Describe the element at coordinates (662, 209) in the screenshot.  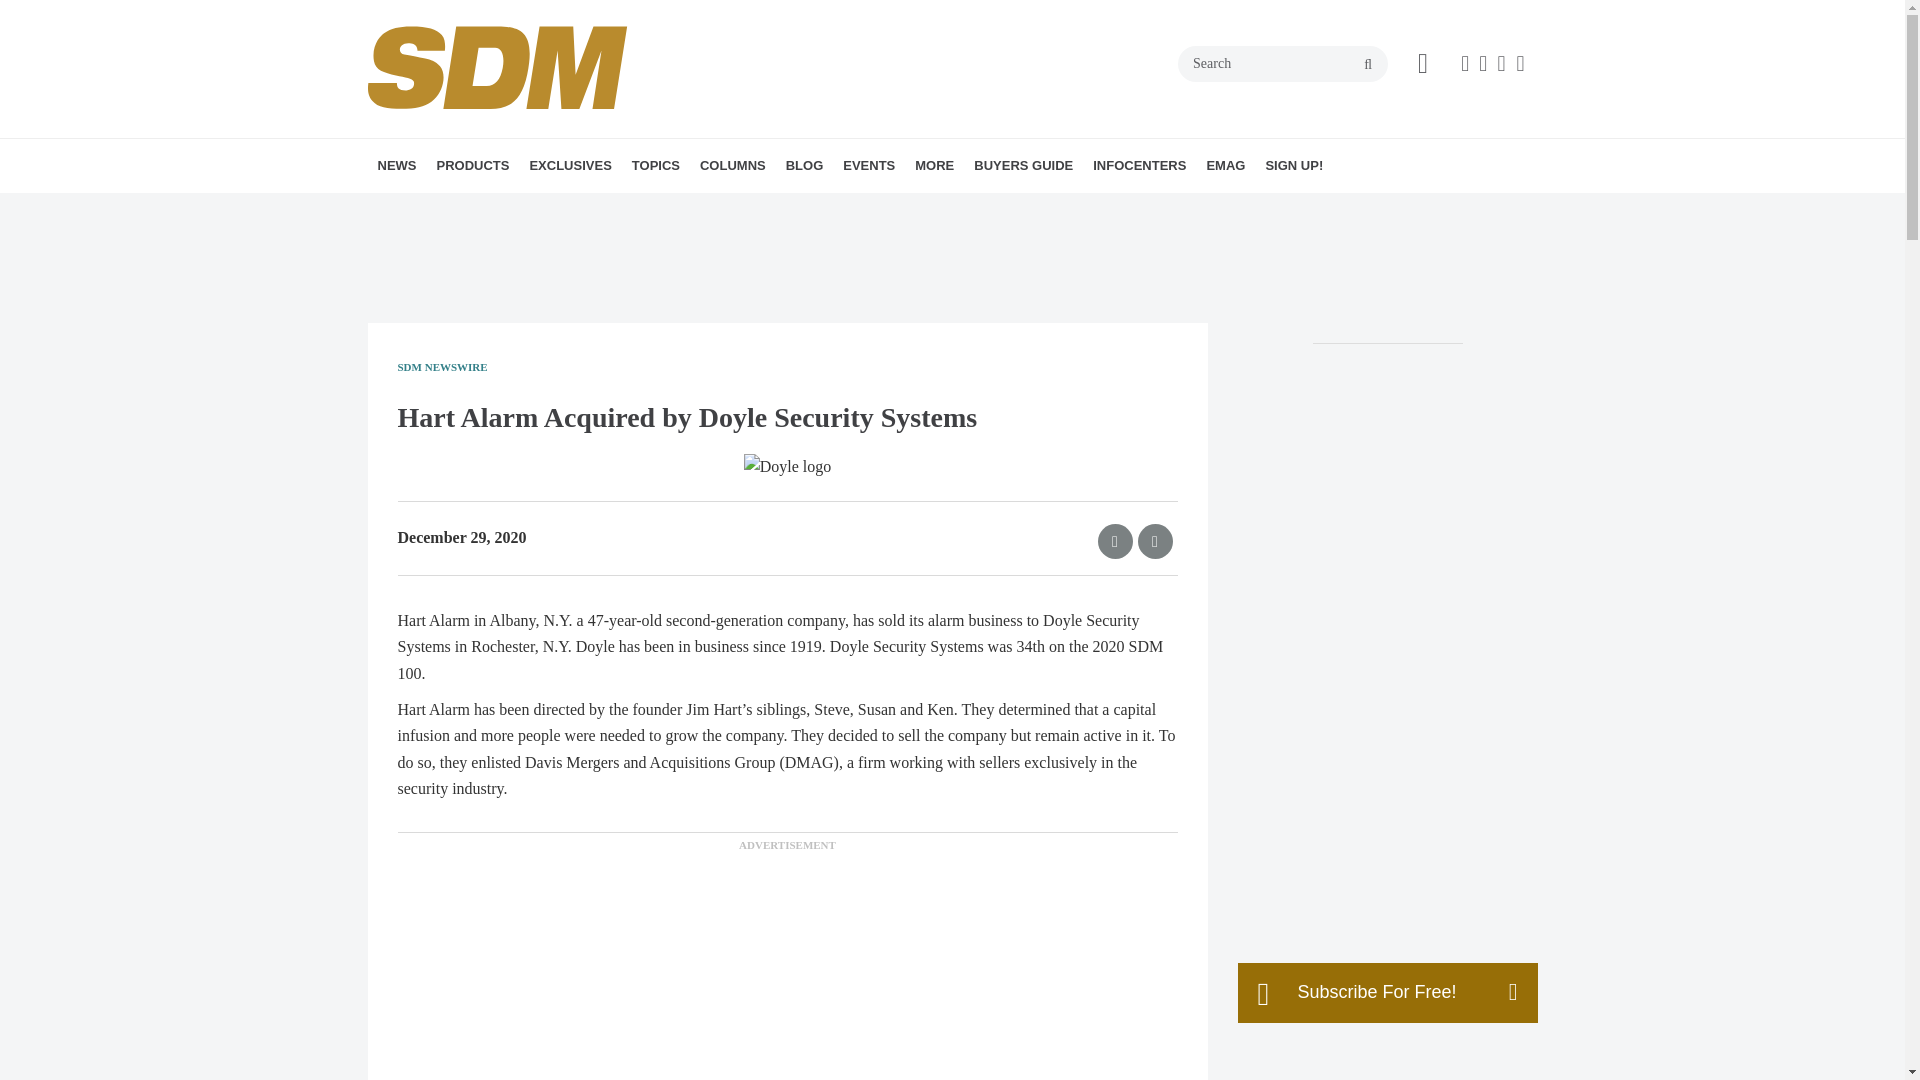
I see `PROJECT OF THE YEAR` at that location.